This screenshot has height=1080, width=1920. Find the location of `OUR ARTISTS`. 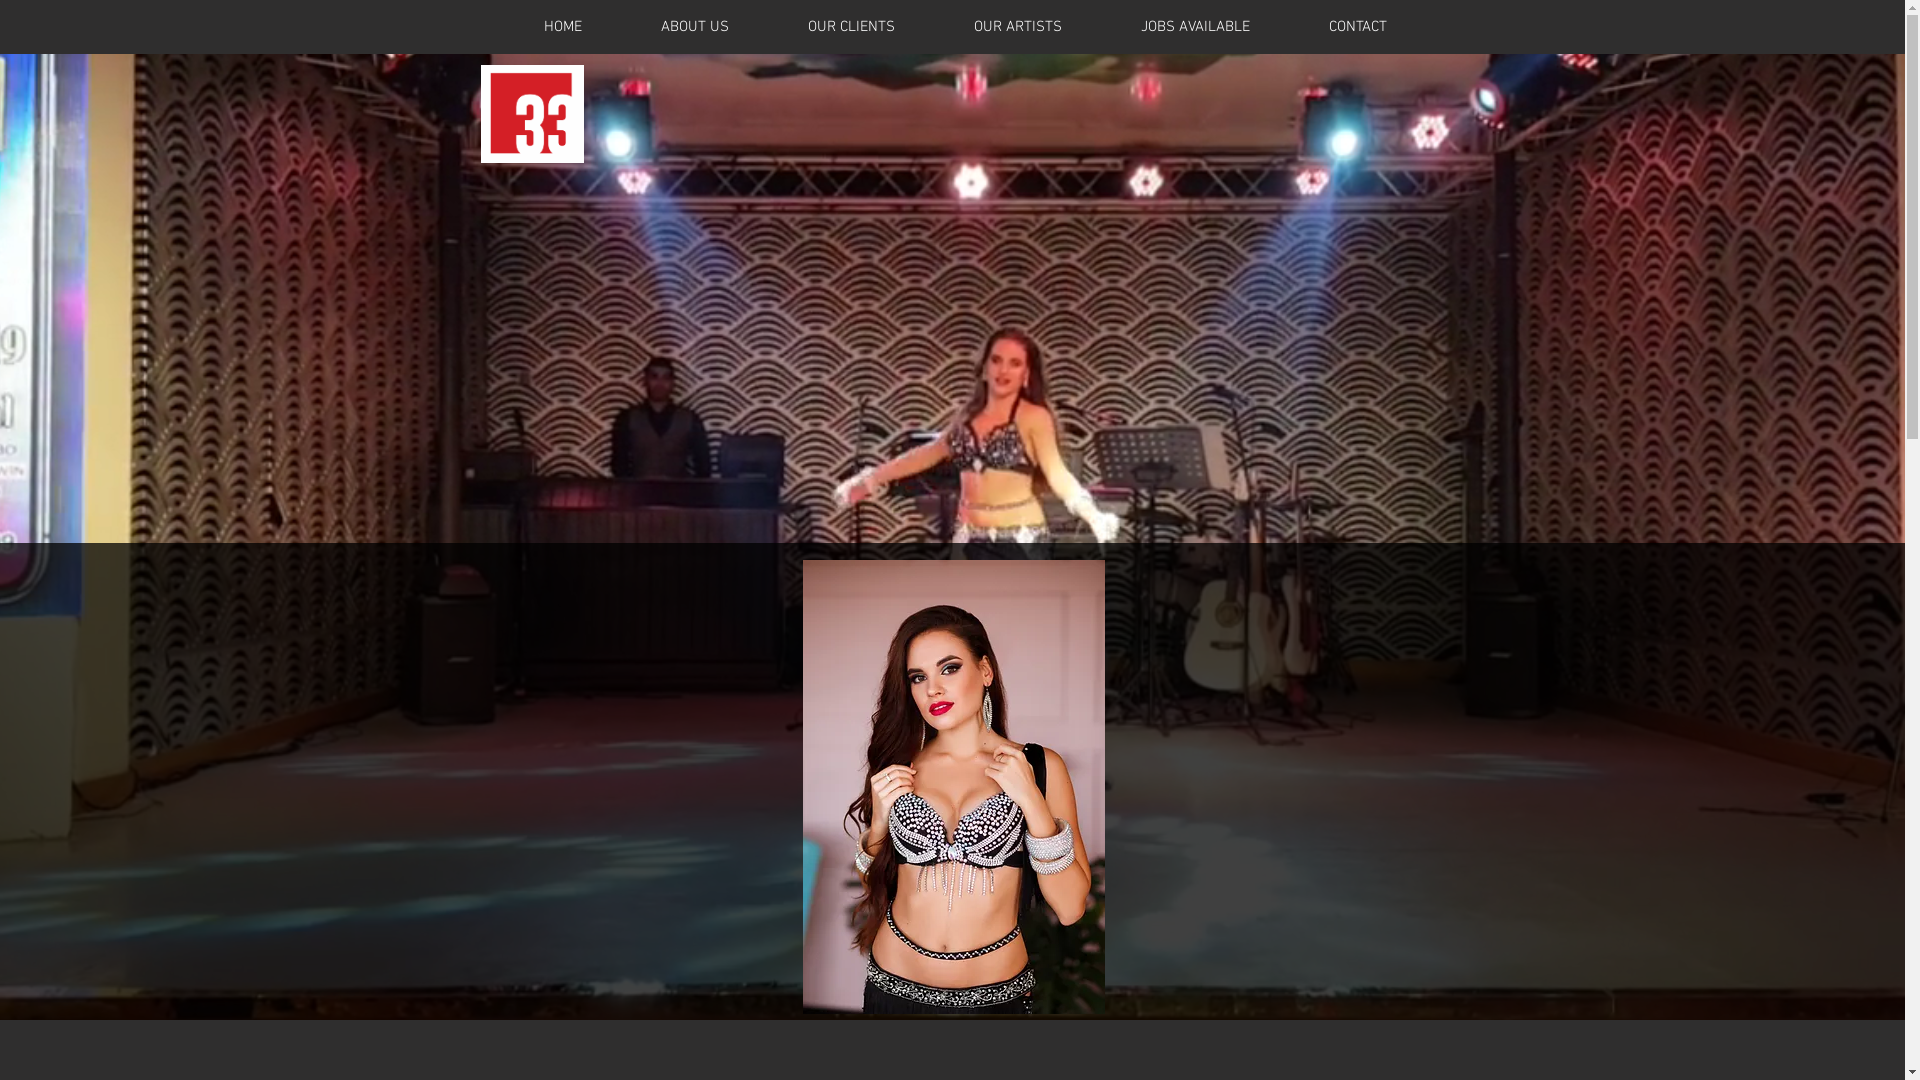

OUR ARTISTS is located at coordinates (1044, 26).